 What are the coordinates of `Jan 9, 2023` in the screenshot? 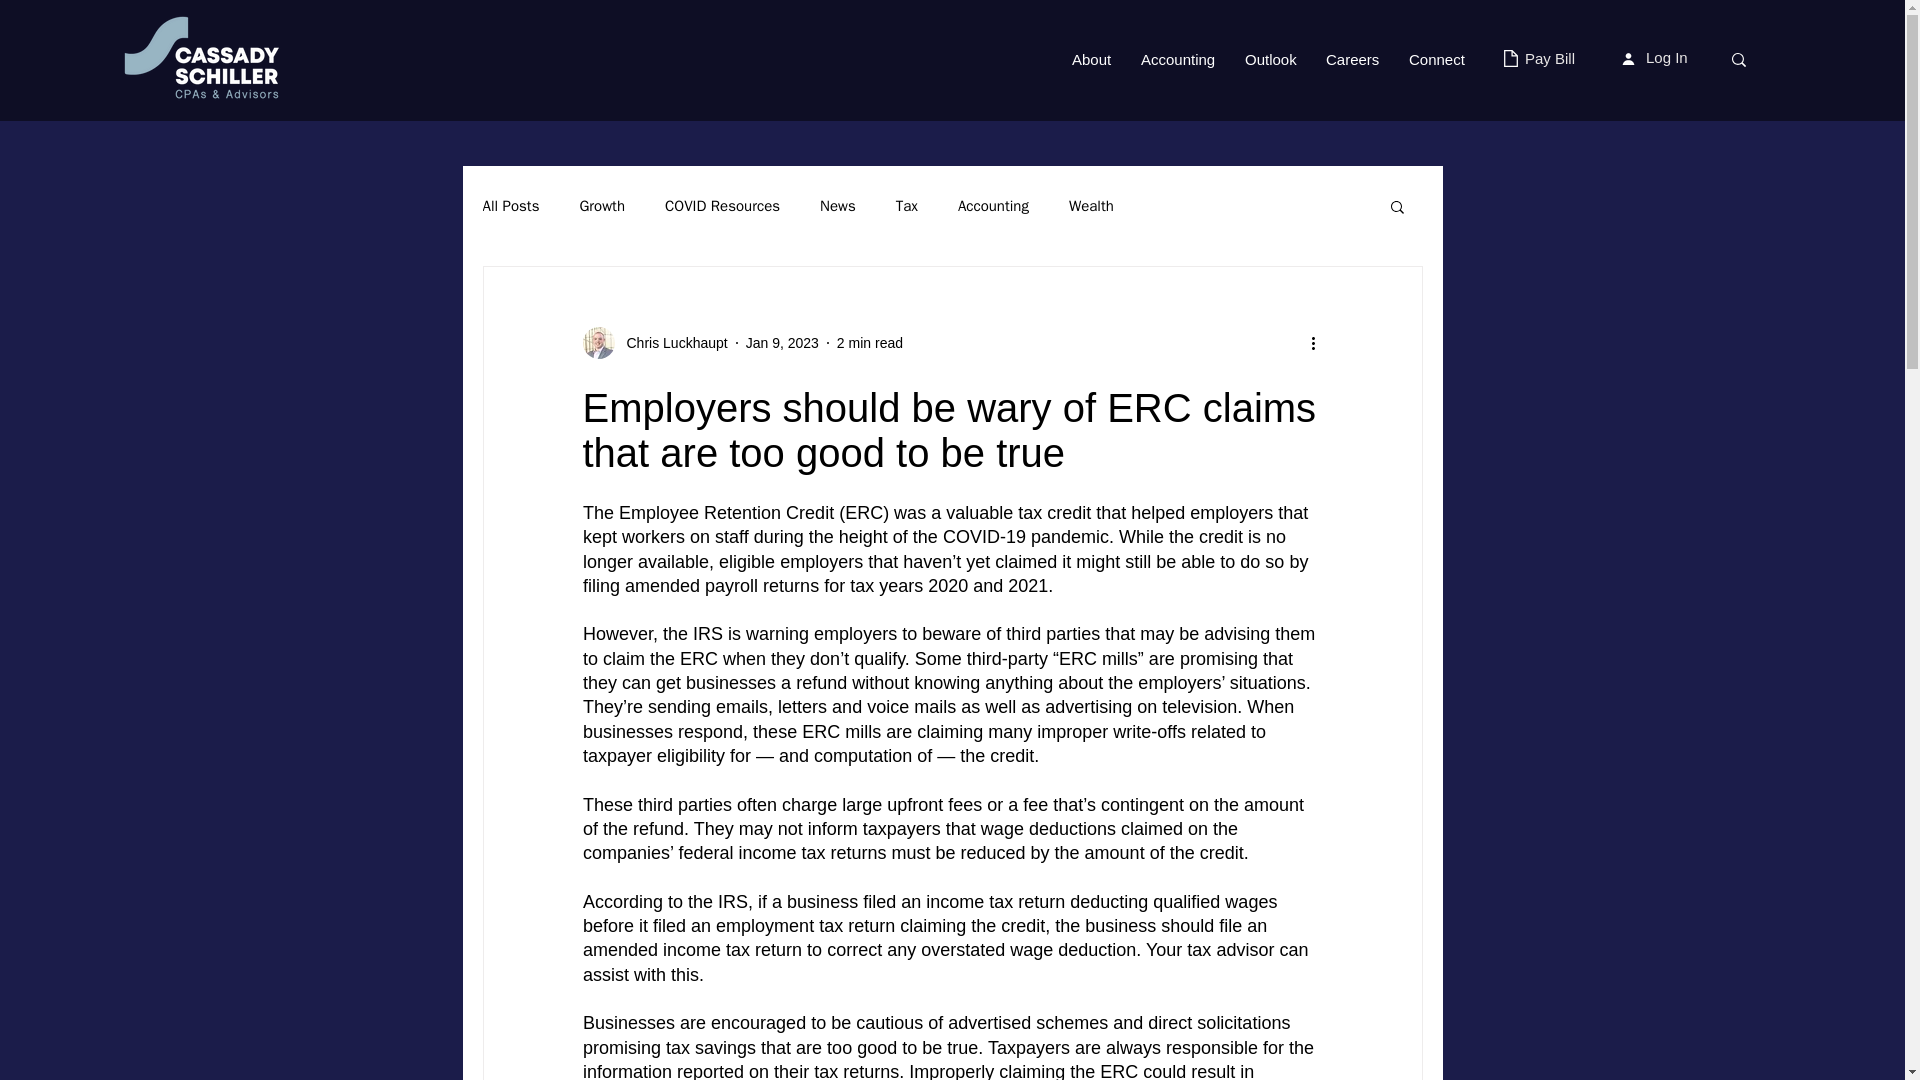 It's located at (782, 341).